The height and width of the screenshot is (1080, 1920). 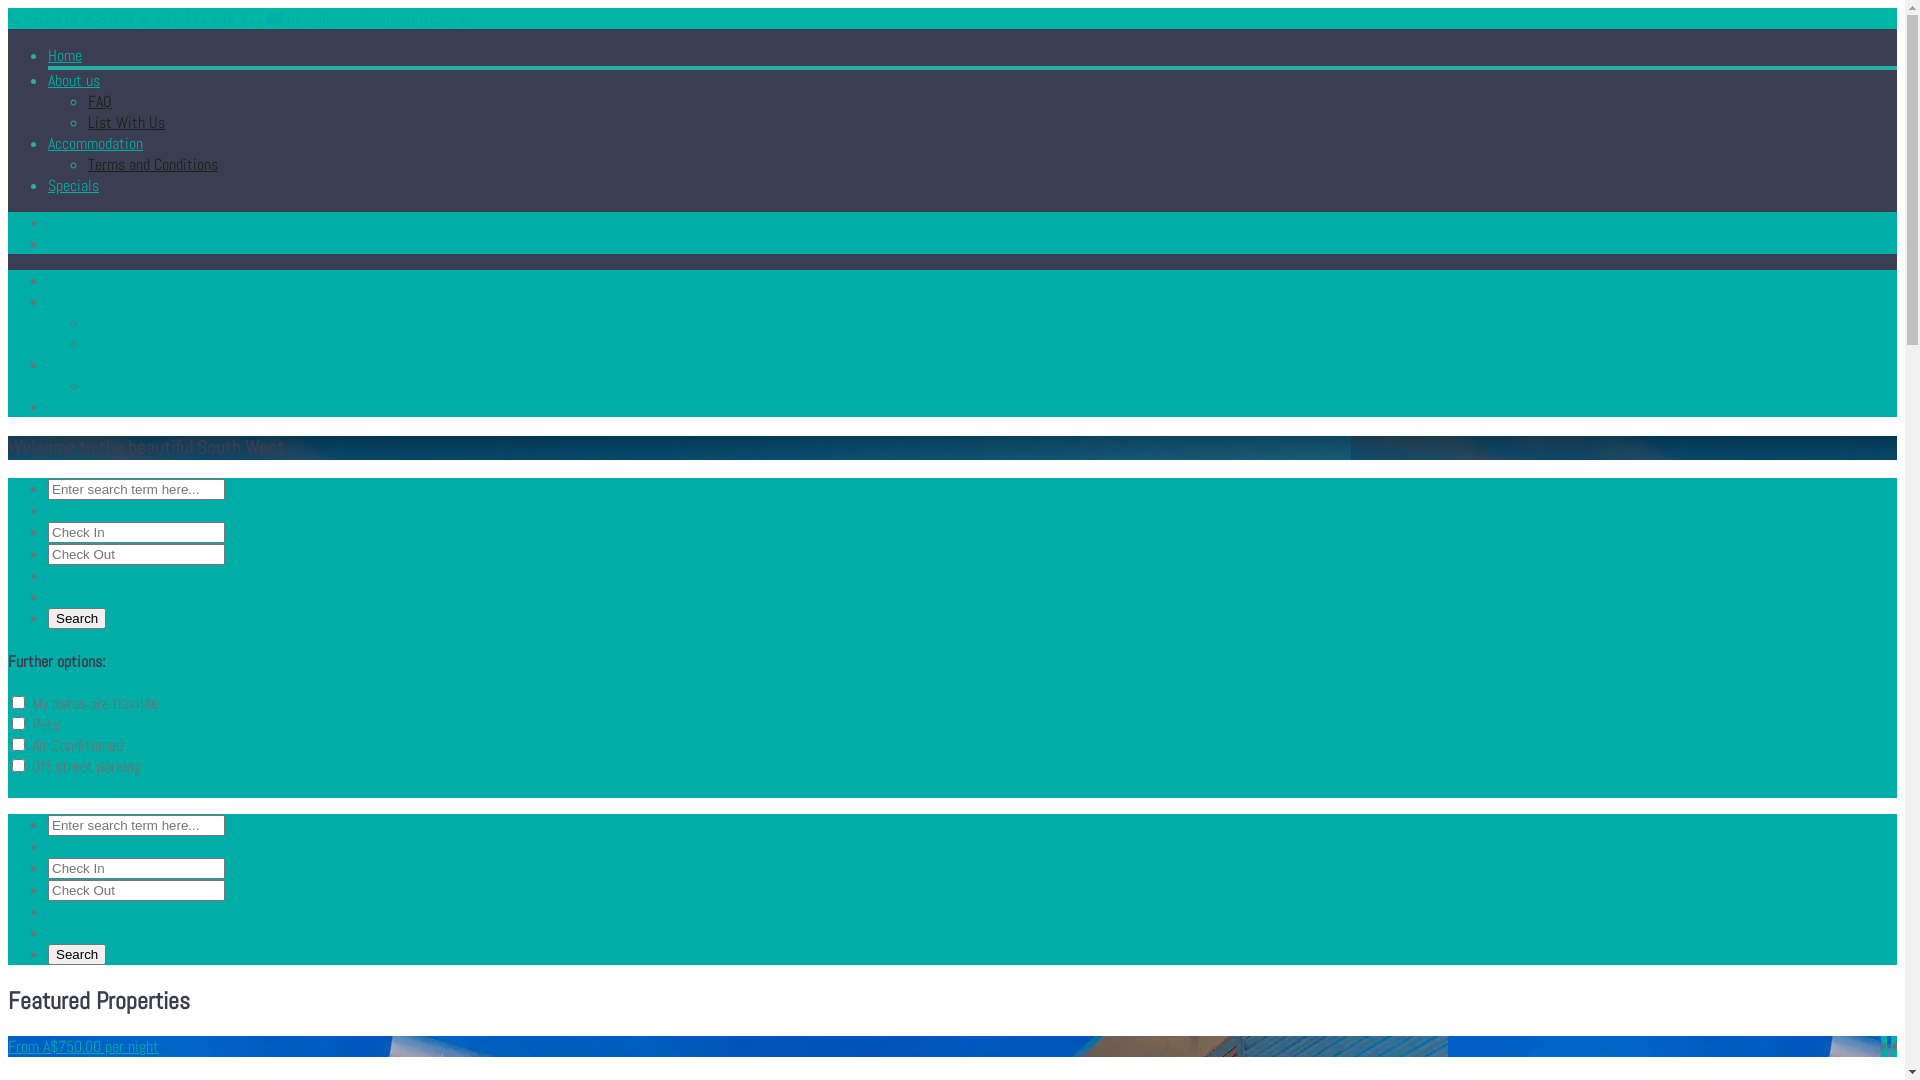 I want to click on Click to Email Us, so click(x=100, y=244).